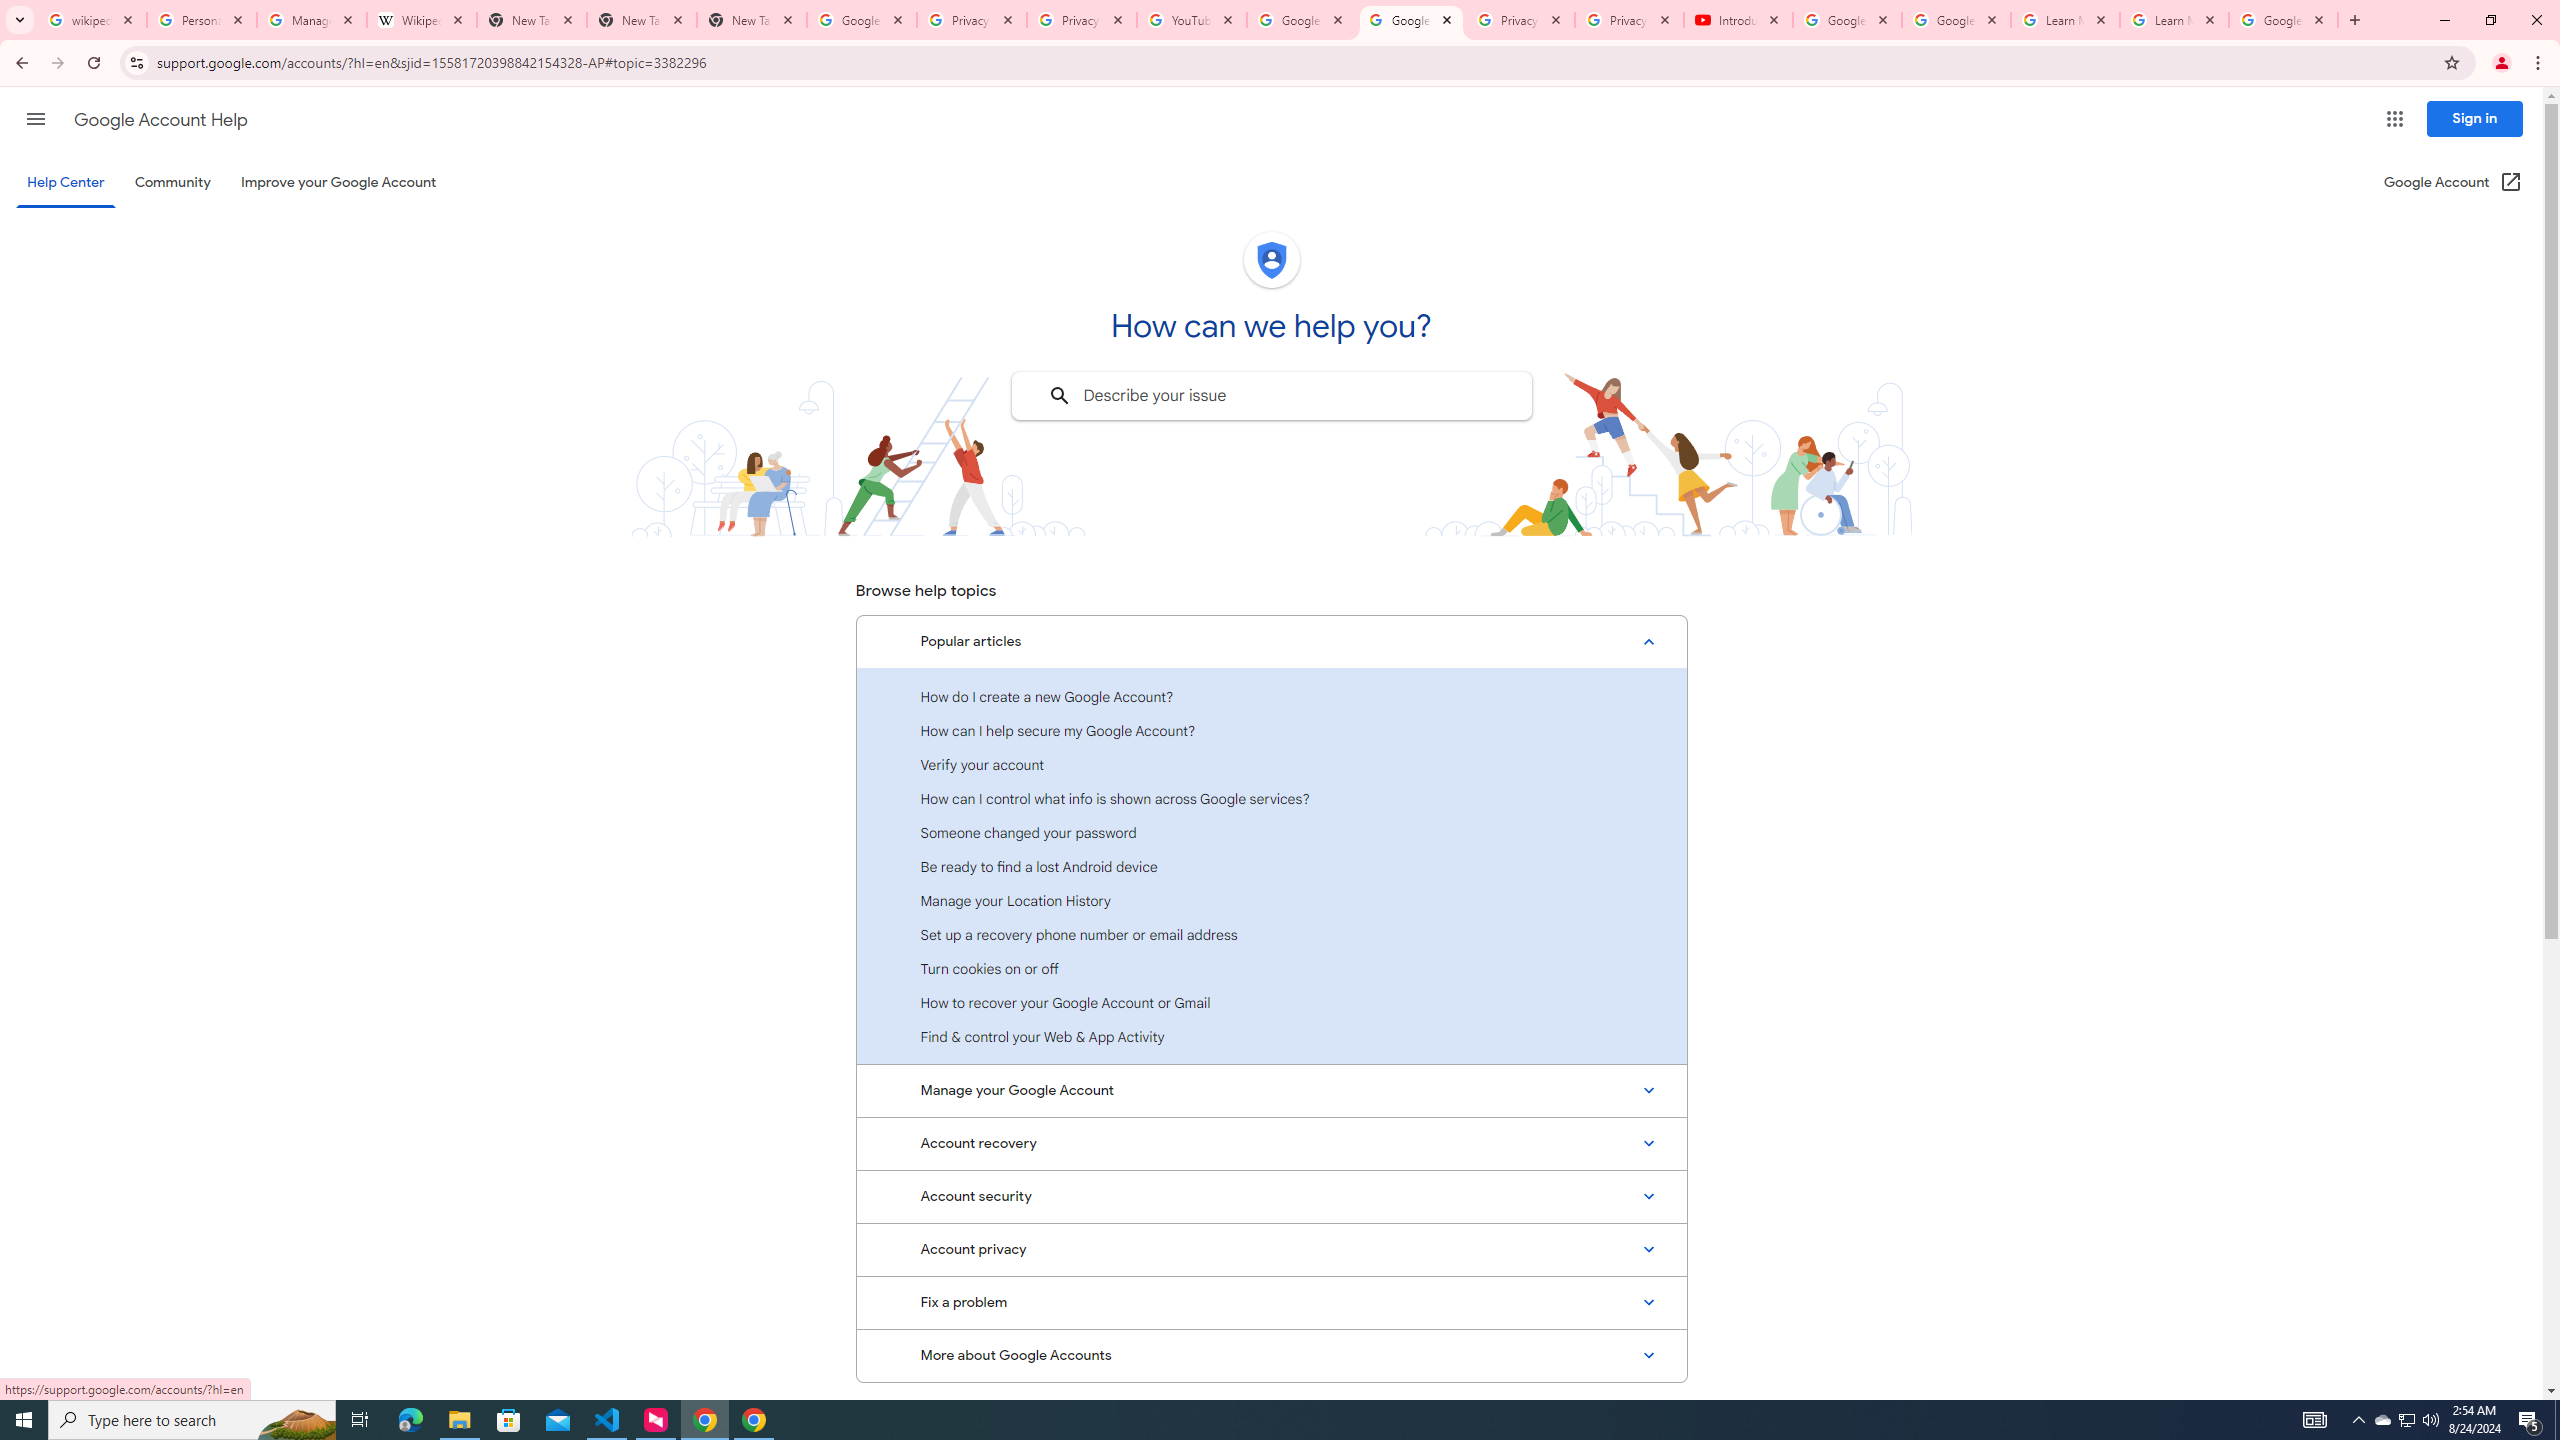 This screenshot has width=2560, height=1440. What do you see at coordinates (862, 20) in the screenshot?
I see `Google Drive: Sign-in` at bounding box center [862, 20].